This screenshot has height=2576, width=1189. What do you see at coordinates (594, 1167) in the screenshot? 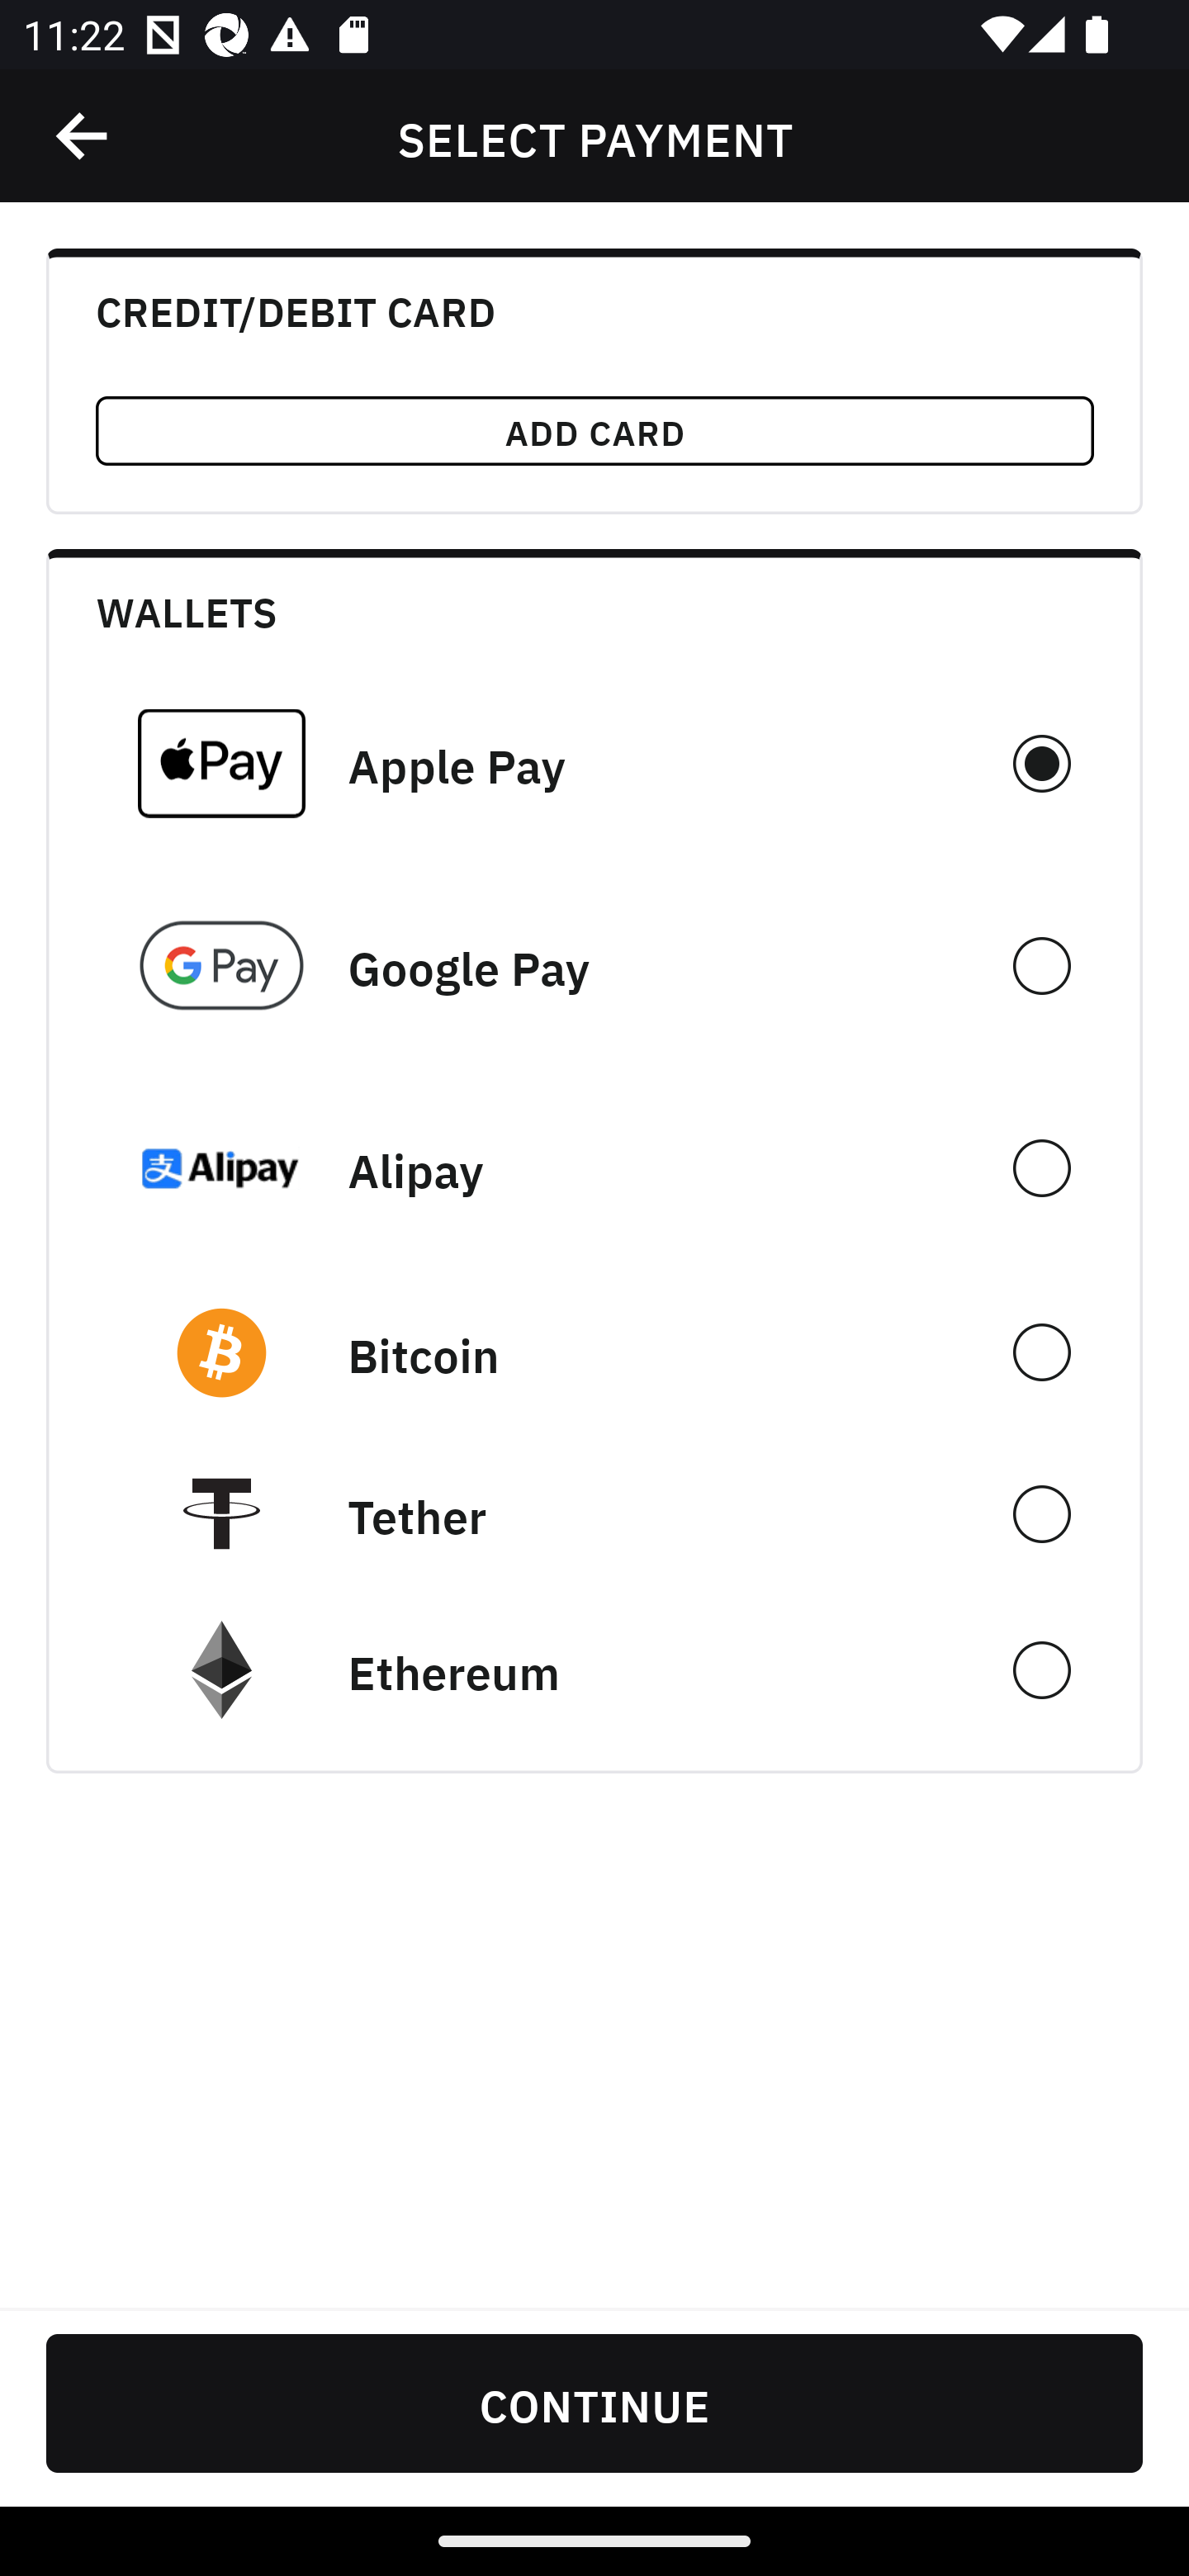
I see `Alipay` at bounding box center [594, 1167].